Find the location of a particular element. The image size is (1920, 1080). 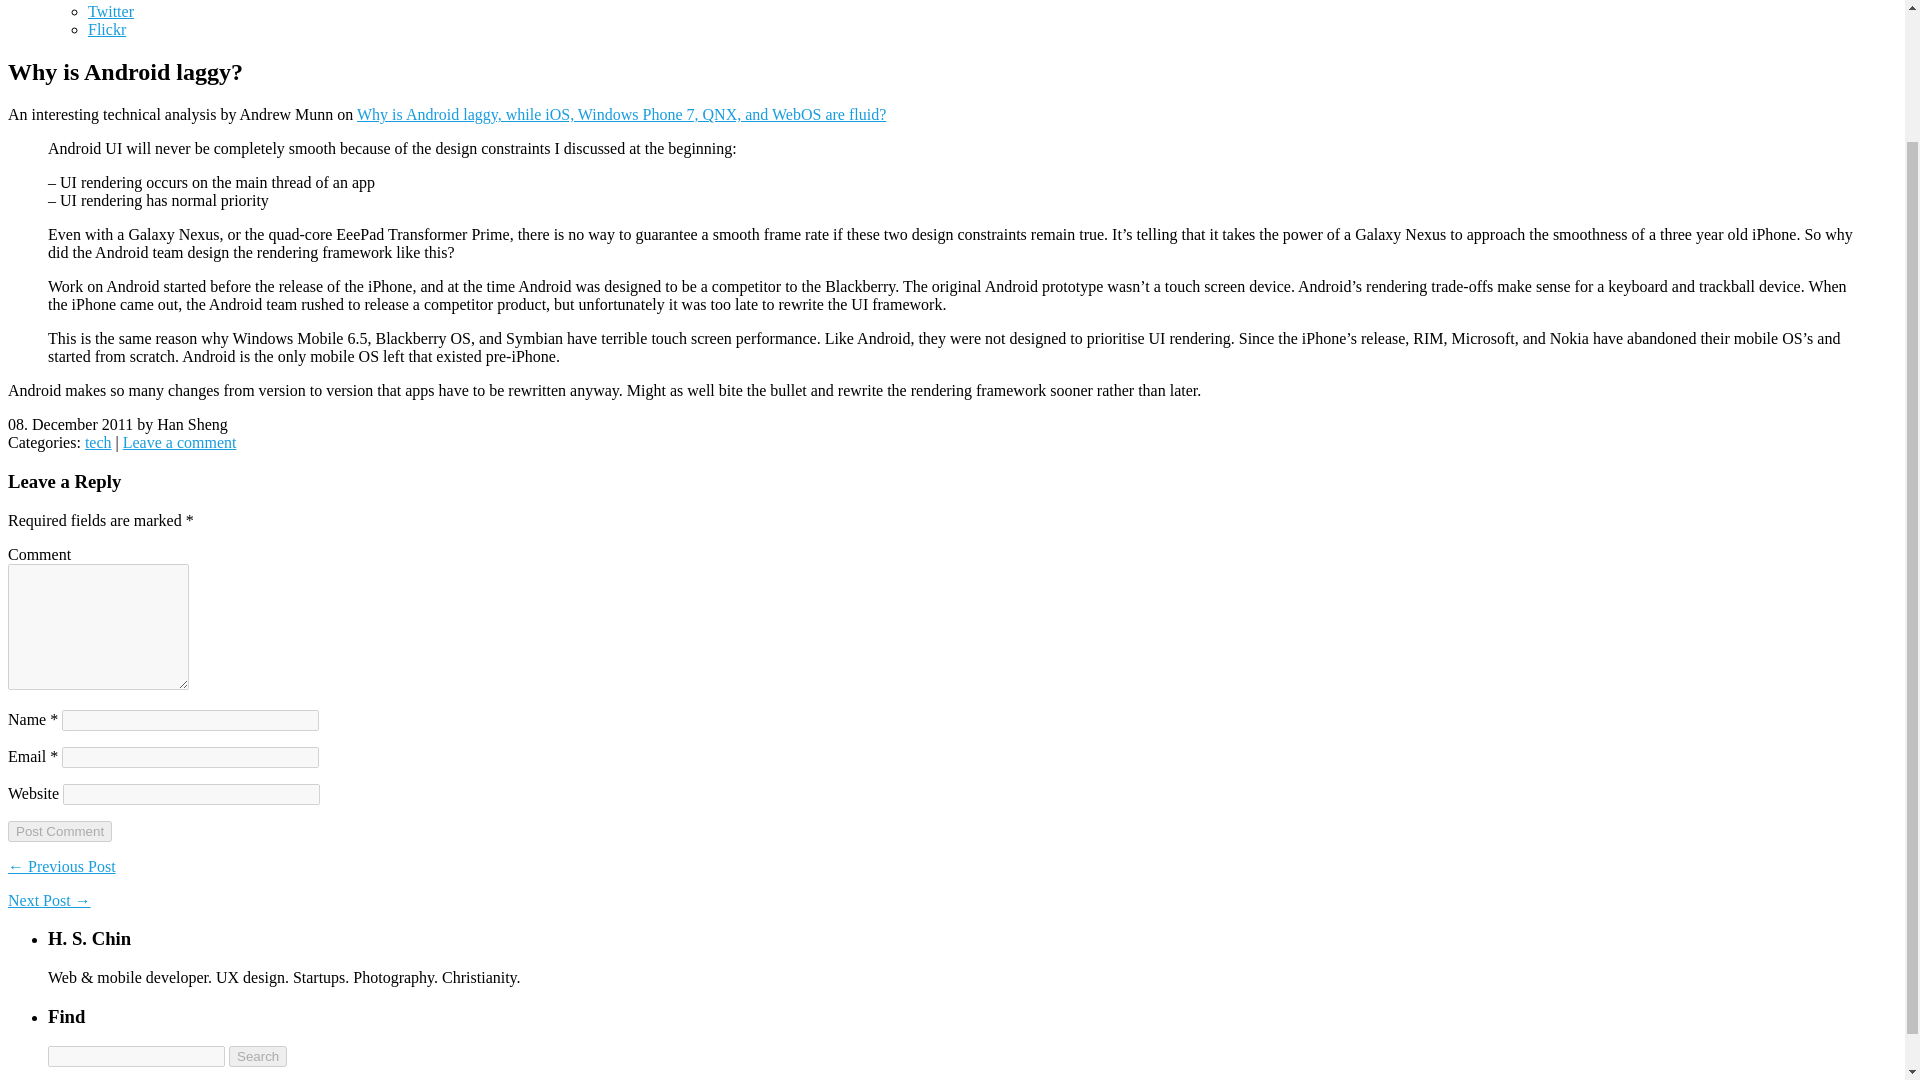

Leave a comment is located at coordinates (179, 442).